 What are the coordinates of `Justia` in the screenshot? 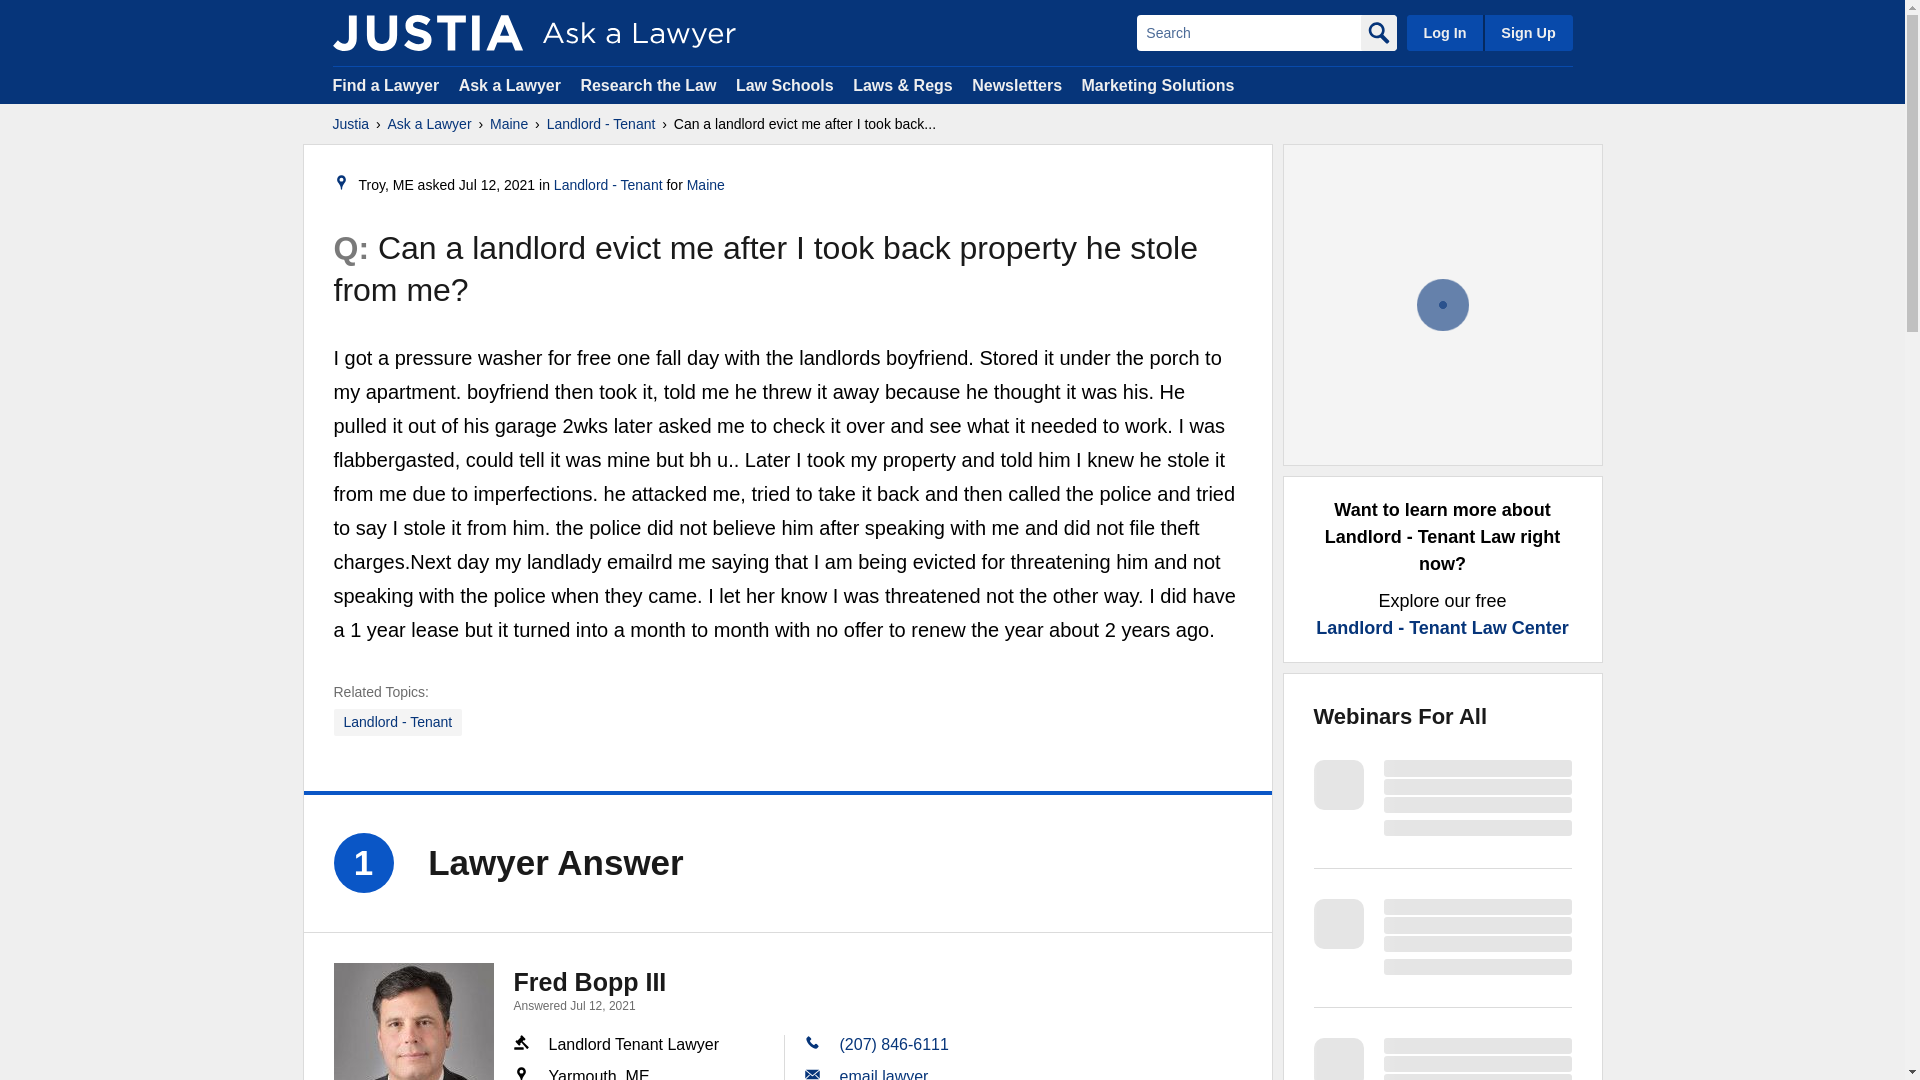 It's located at (350, 124).